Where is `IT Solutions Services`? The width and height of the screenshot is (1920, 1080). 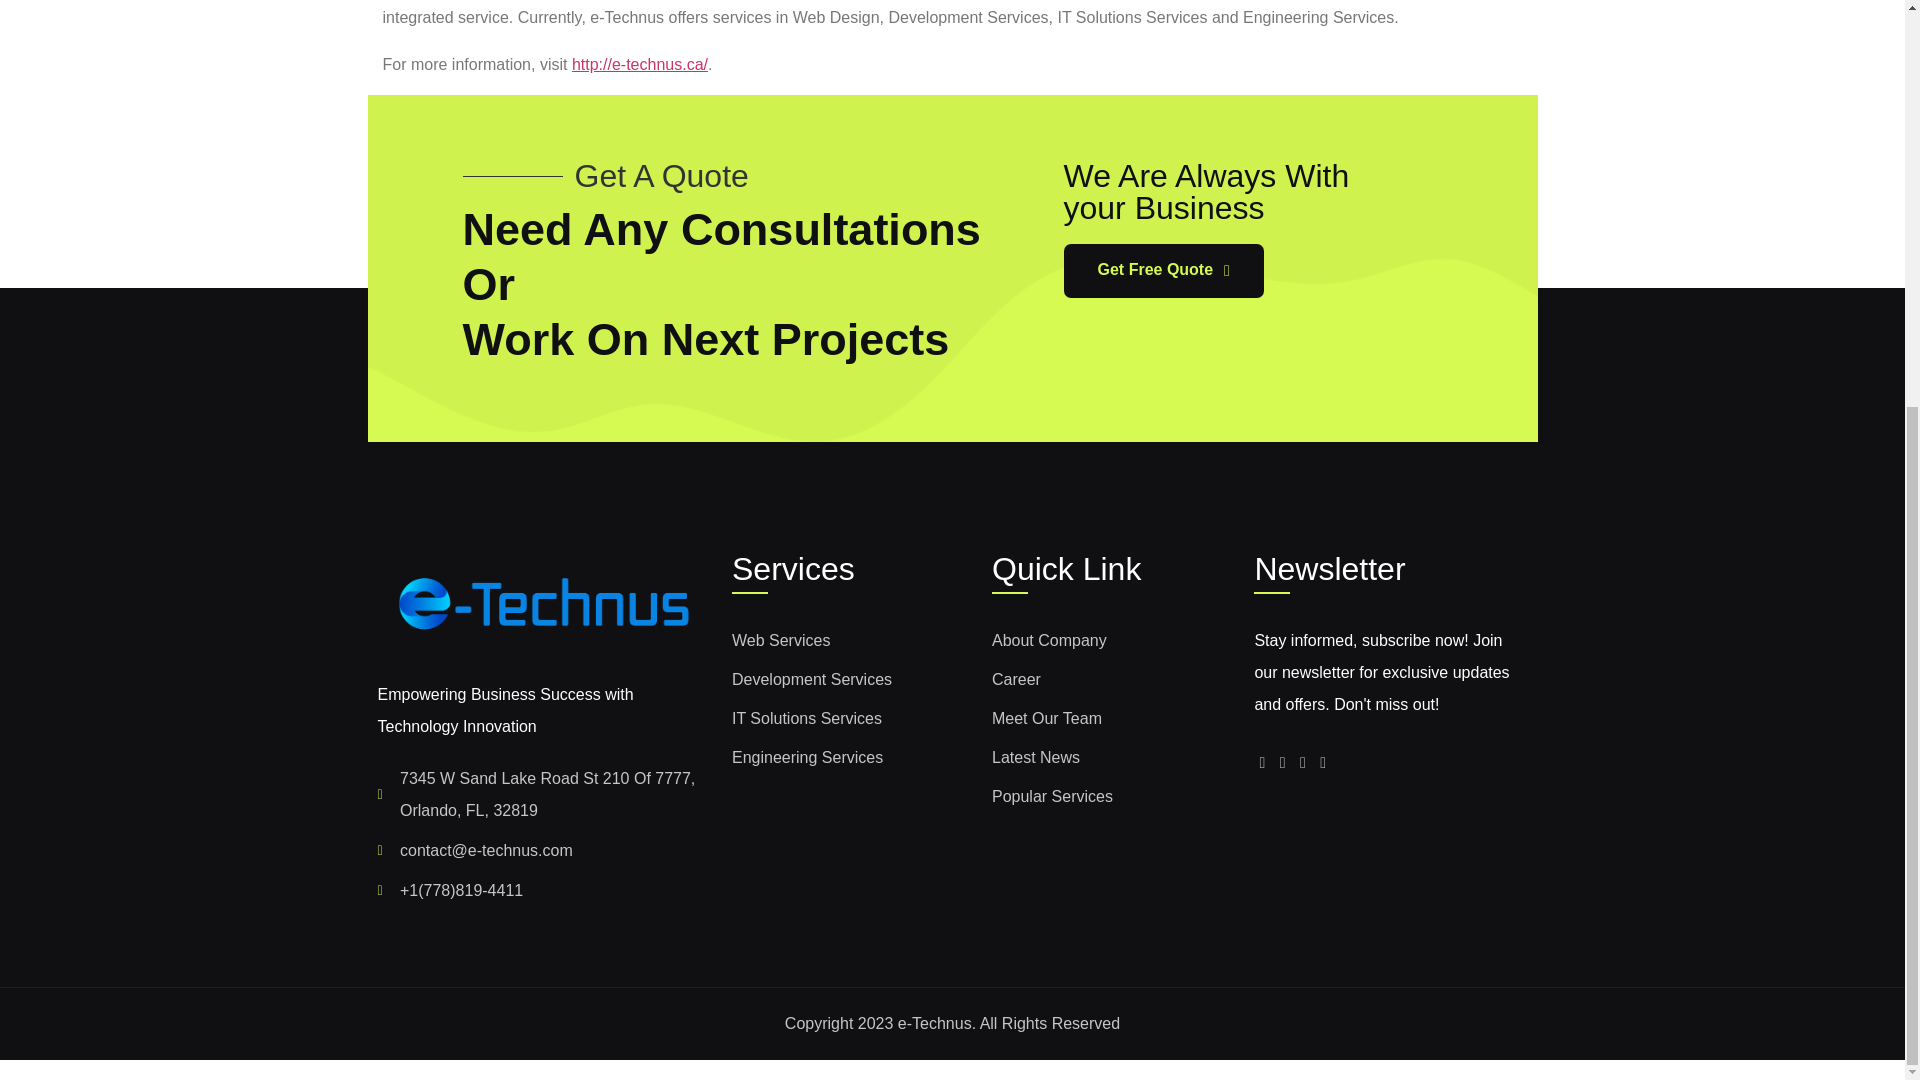
IT Solutions Services is located at coordinates (851, 719).